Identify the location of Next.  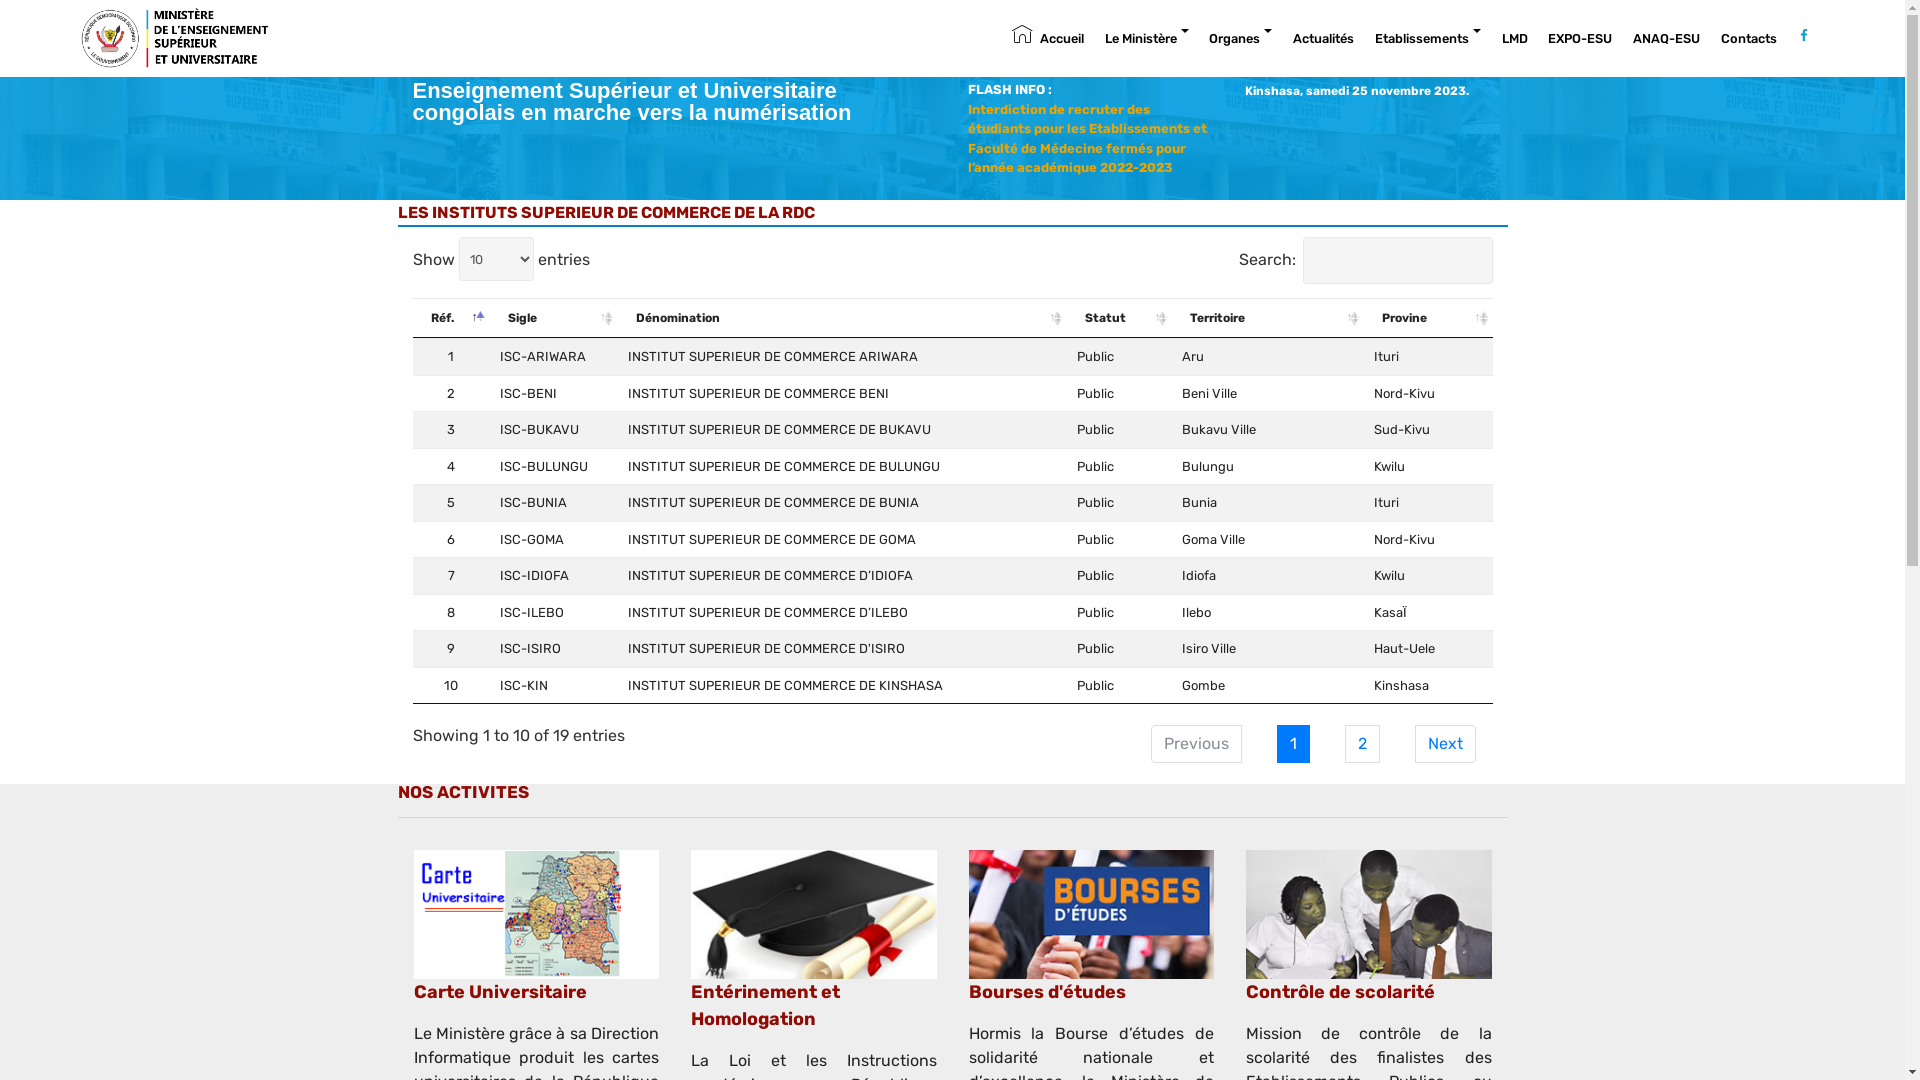
(1444, 744).